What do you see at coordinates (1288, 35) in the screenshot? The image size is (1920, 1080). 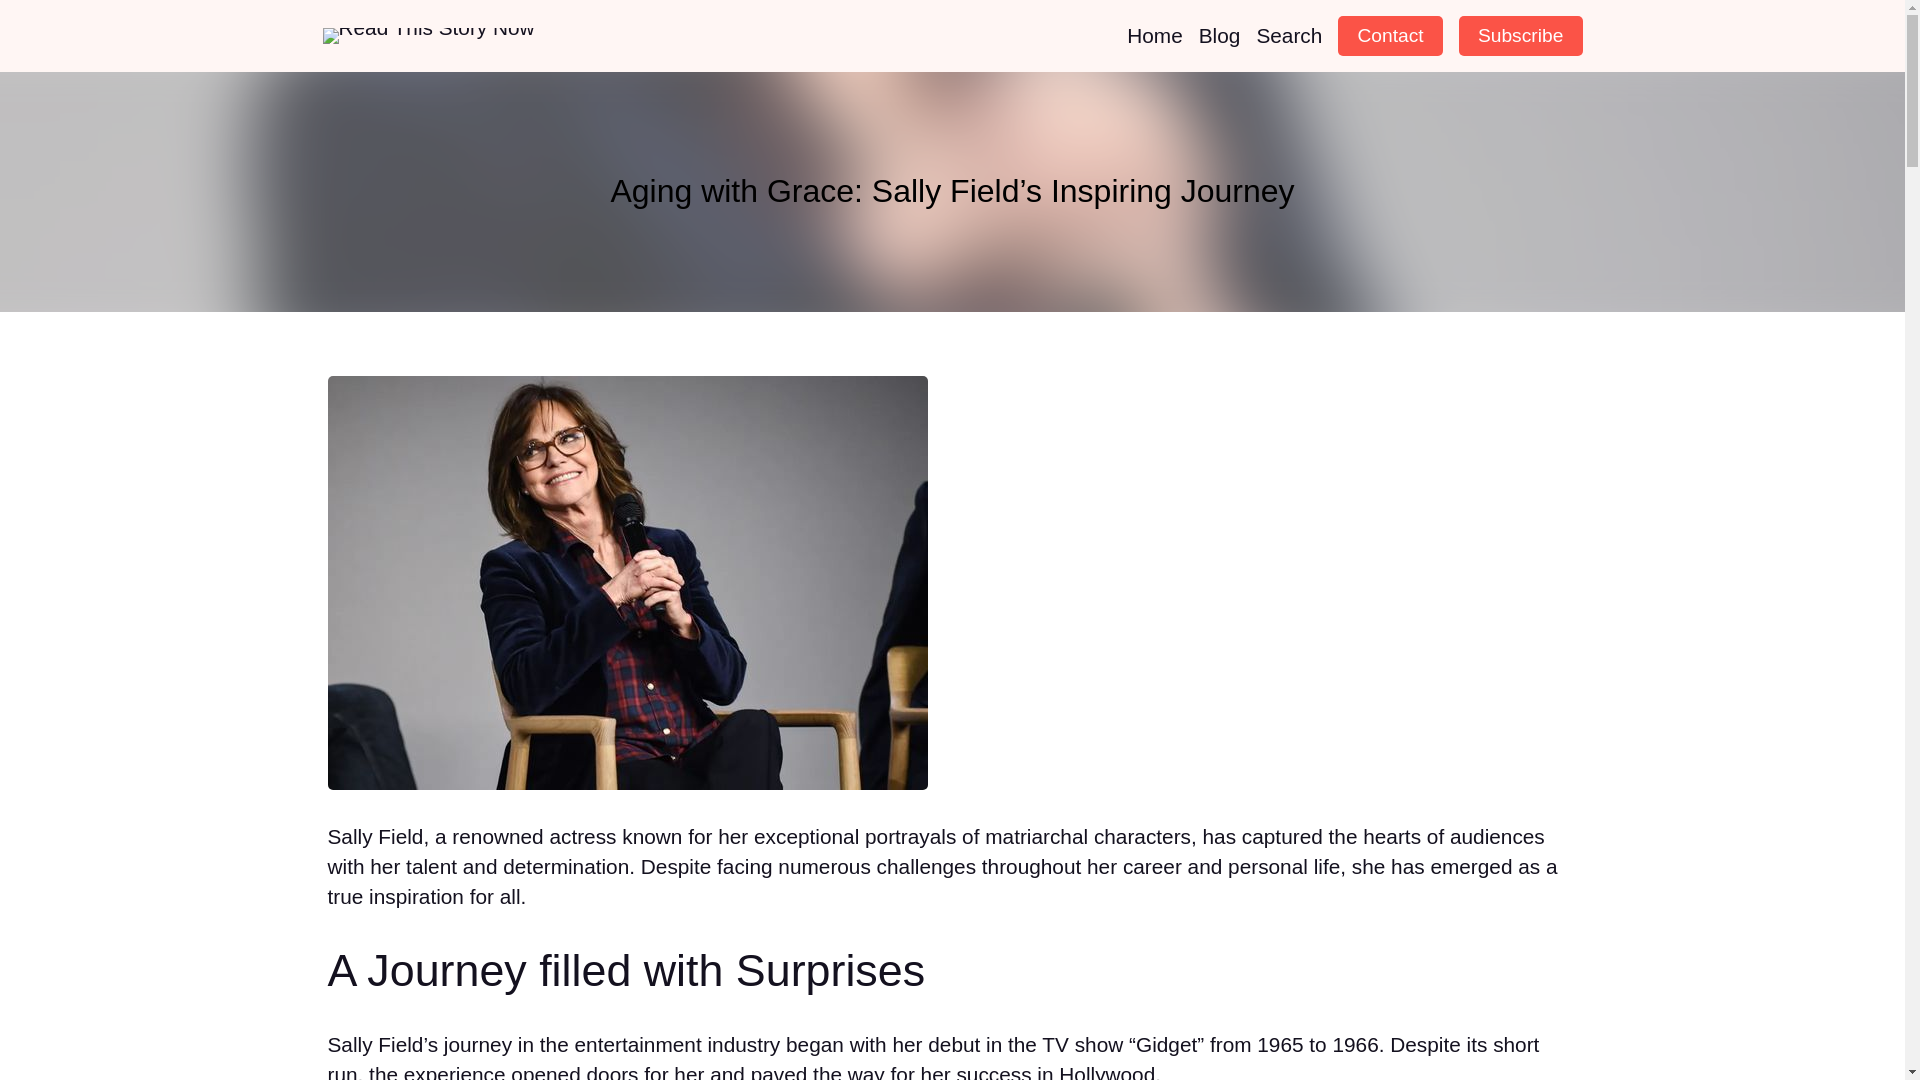 I see `Search` at bounding box center [1288, 35].